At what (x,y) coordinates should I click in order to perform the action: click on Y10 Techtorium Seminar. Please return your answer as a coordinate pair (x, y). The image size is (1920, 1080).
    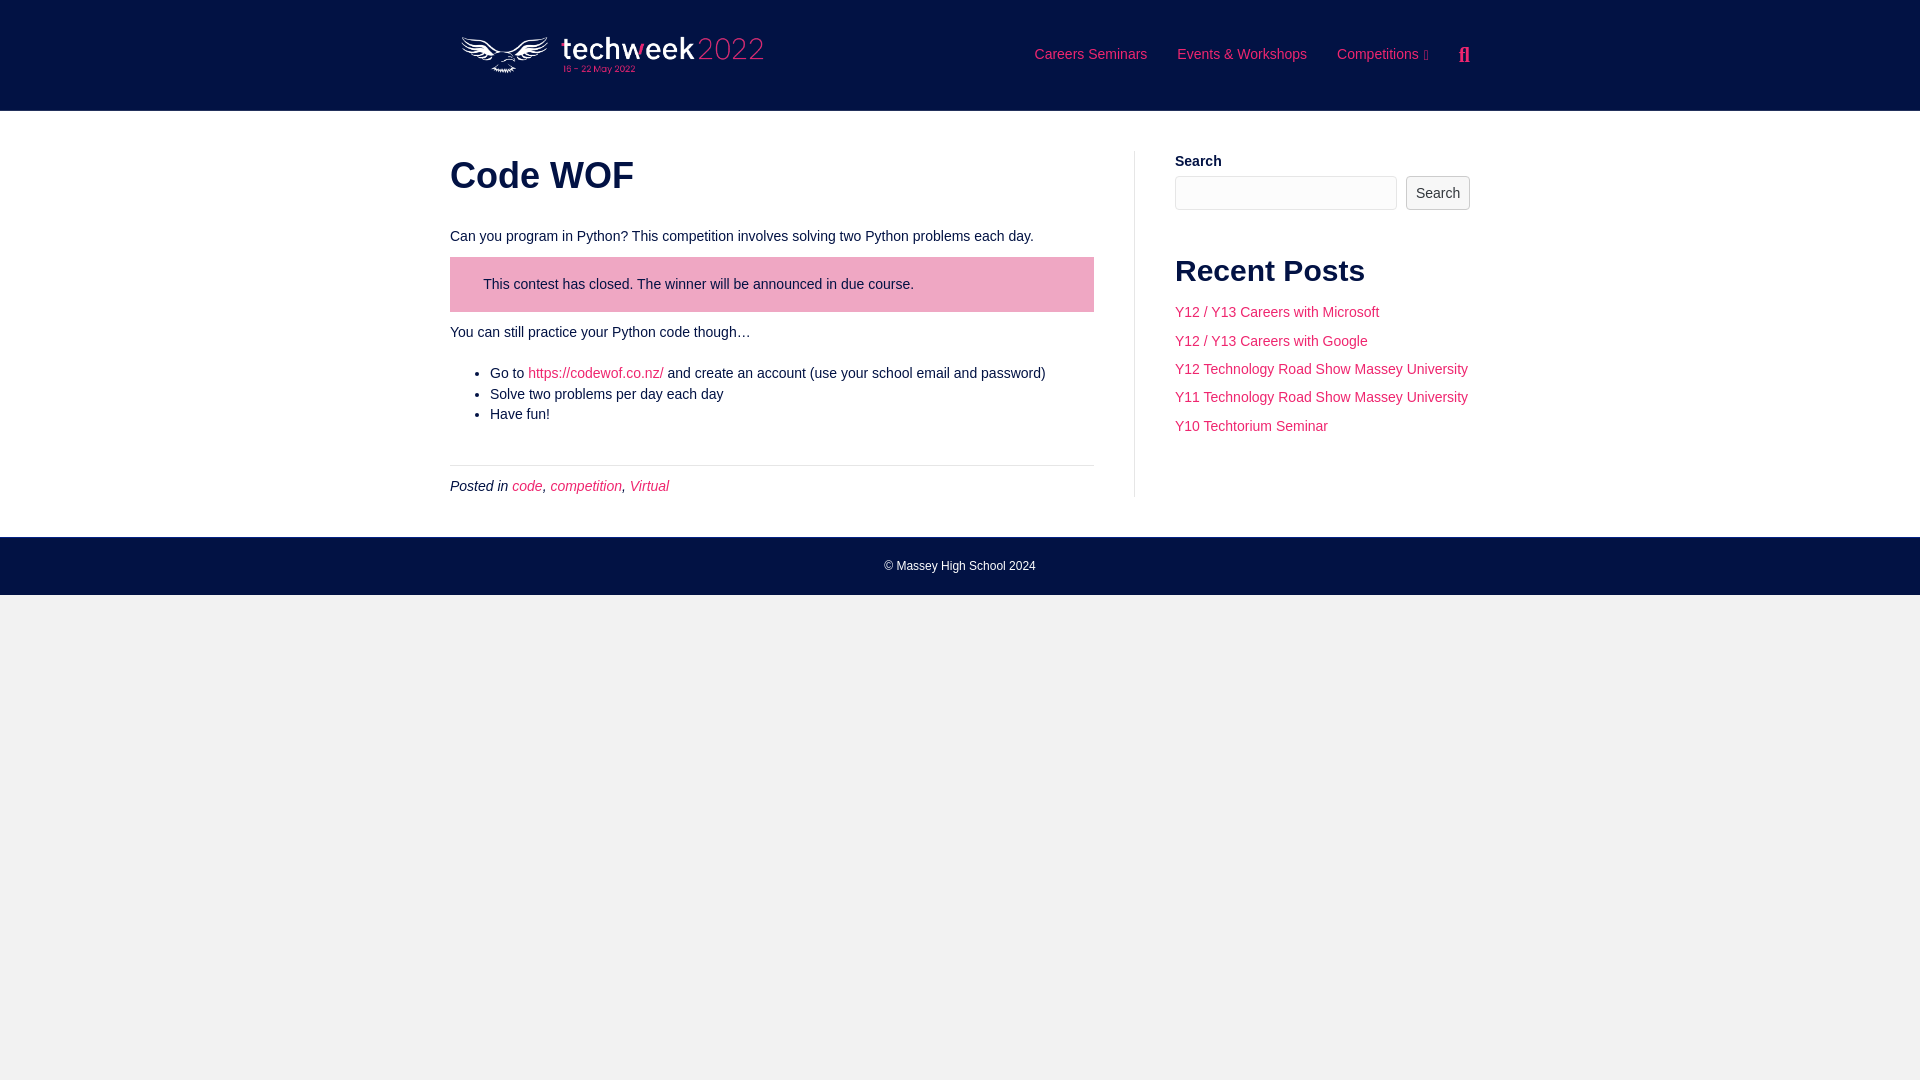
    Looking at the image, I should click on (1252, 426).